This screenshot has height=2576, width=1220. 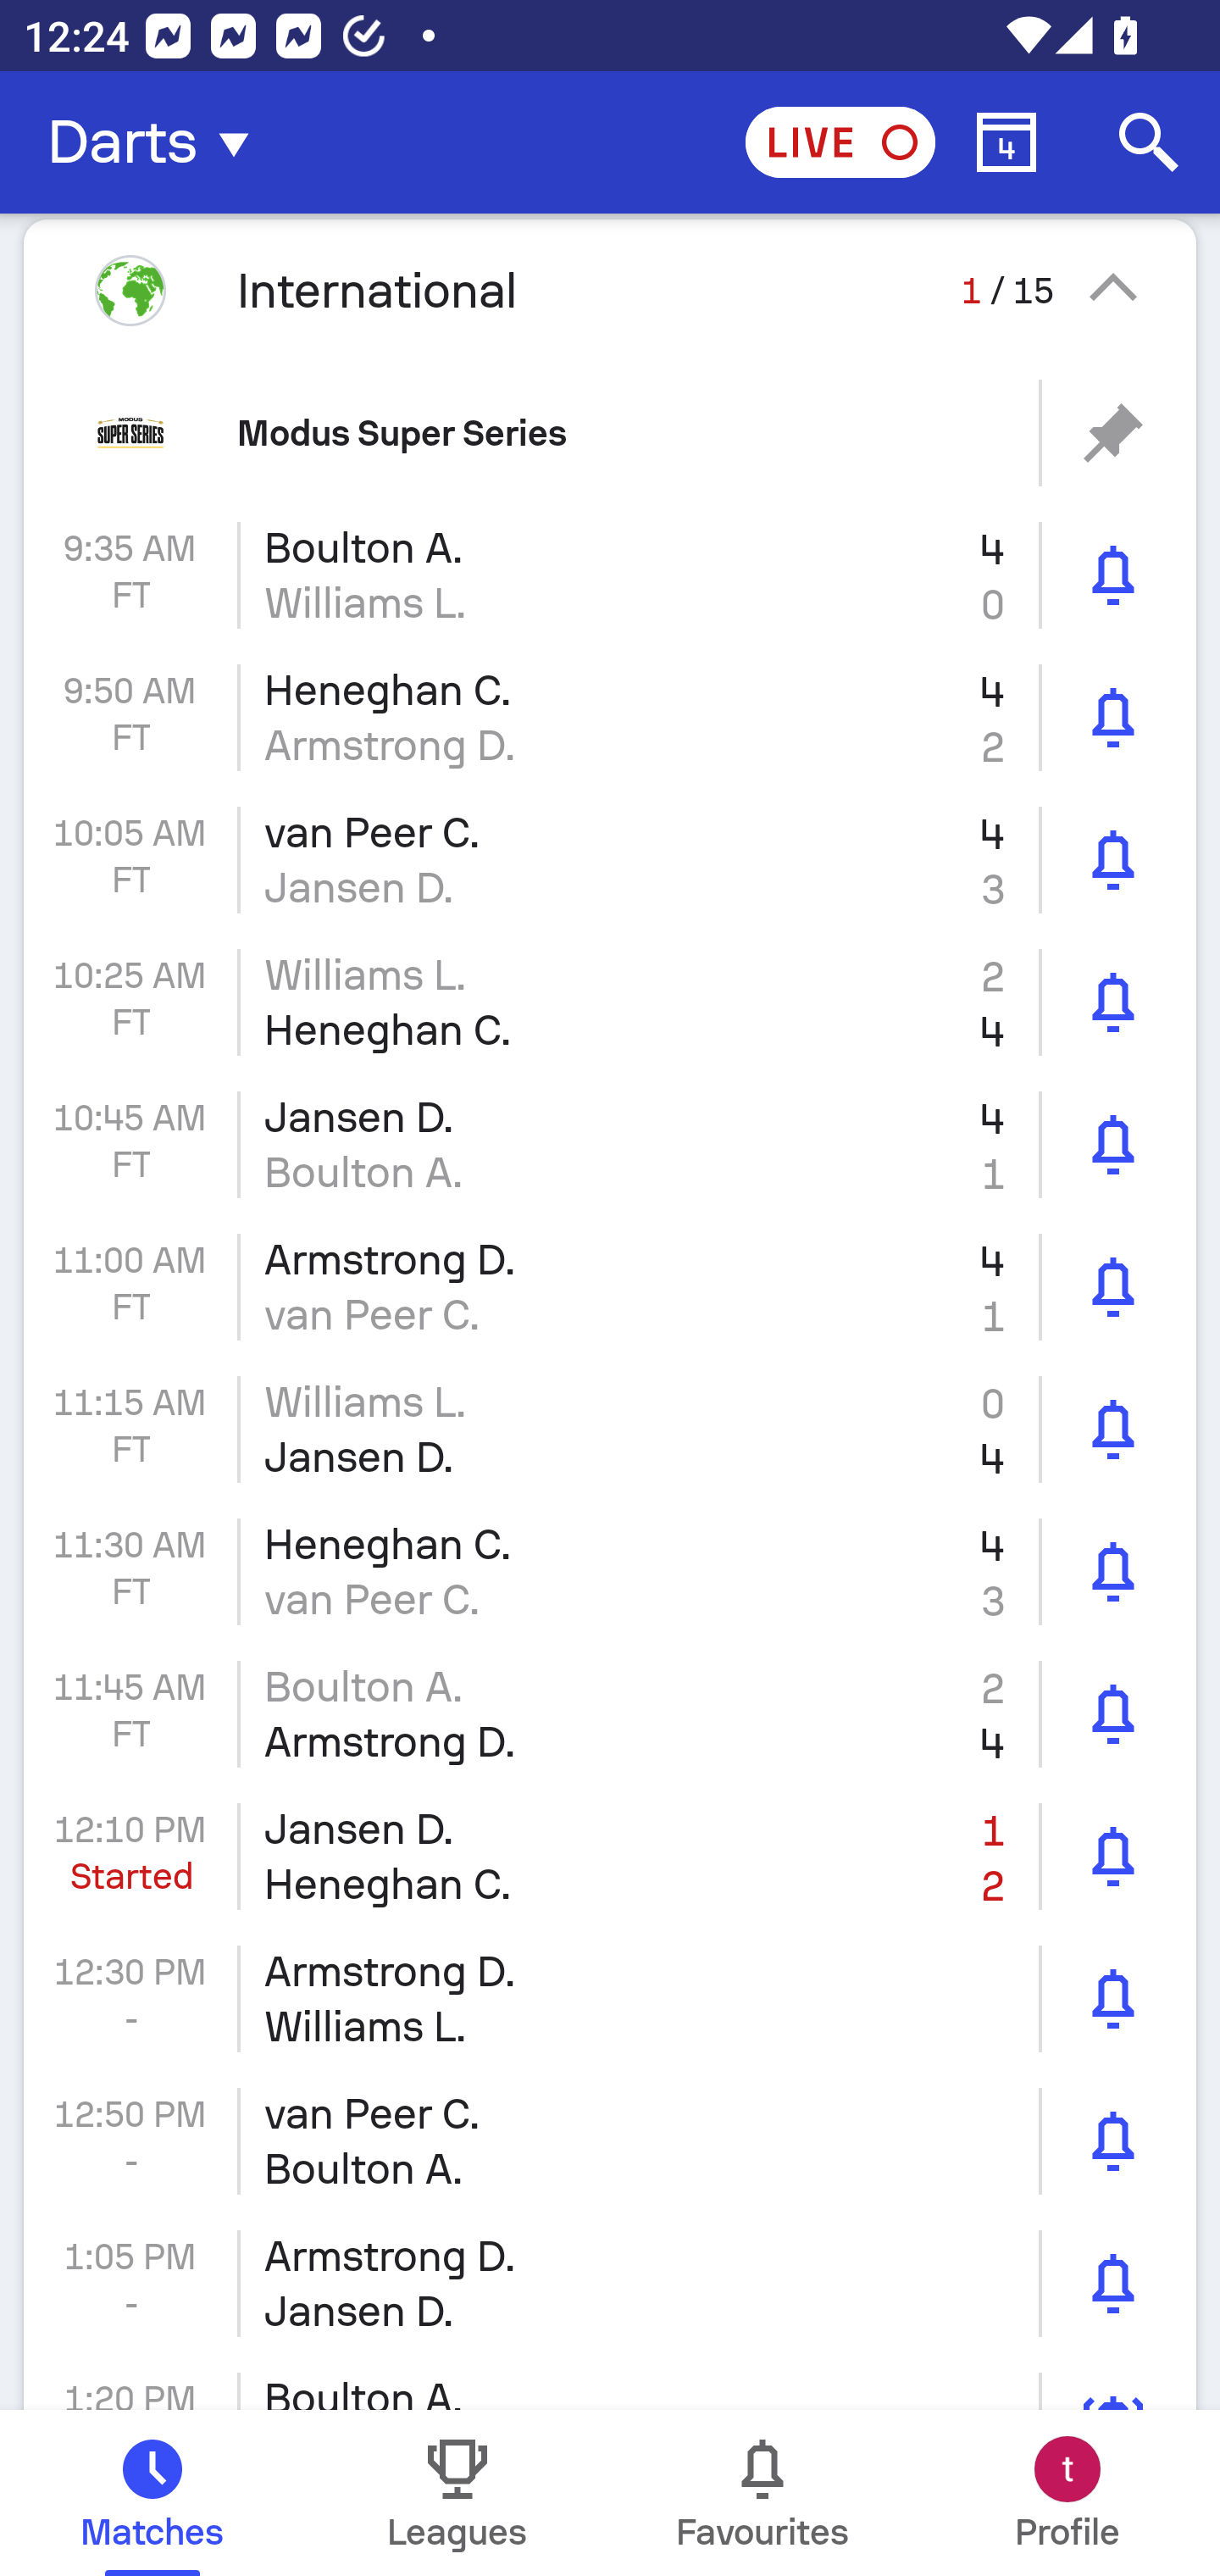 What do you see at coordinates (610, 1998) in the screenshot?
I see `12:30 PM - Armstrong D. Williams L.` at bounding box center [610, 1998].